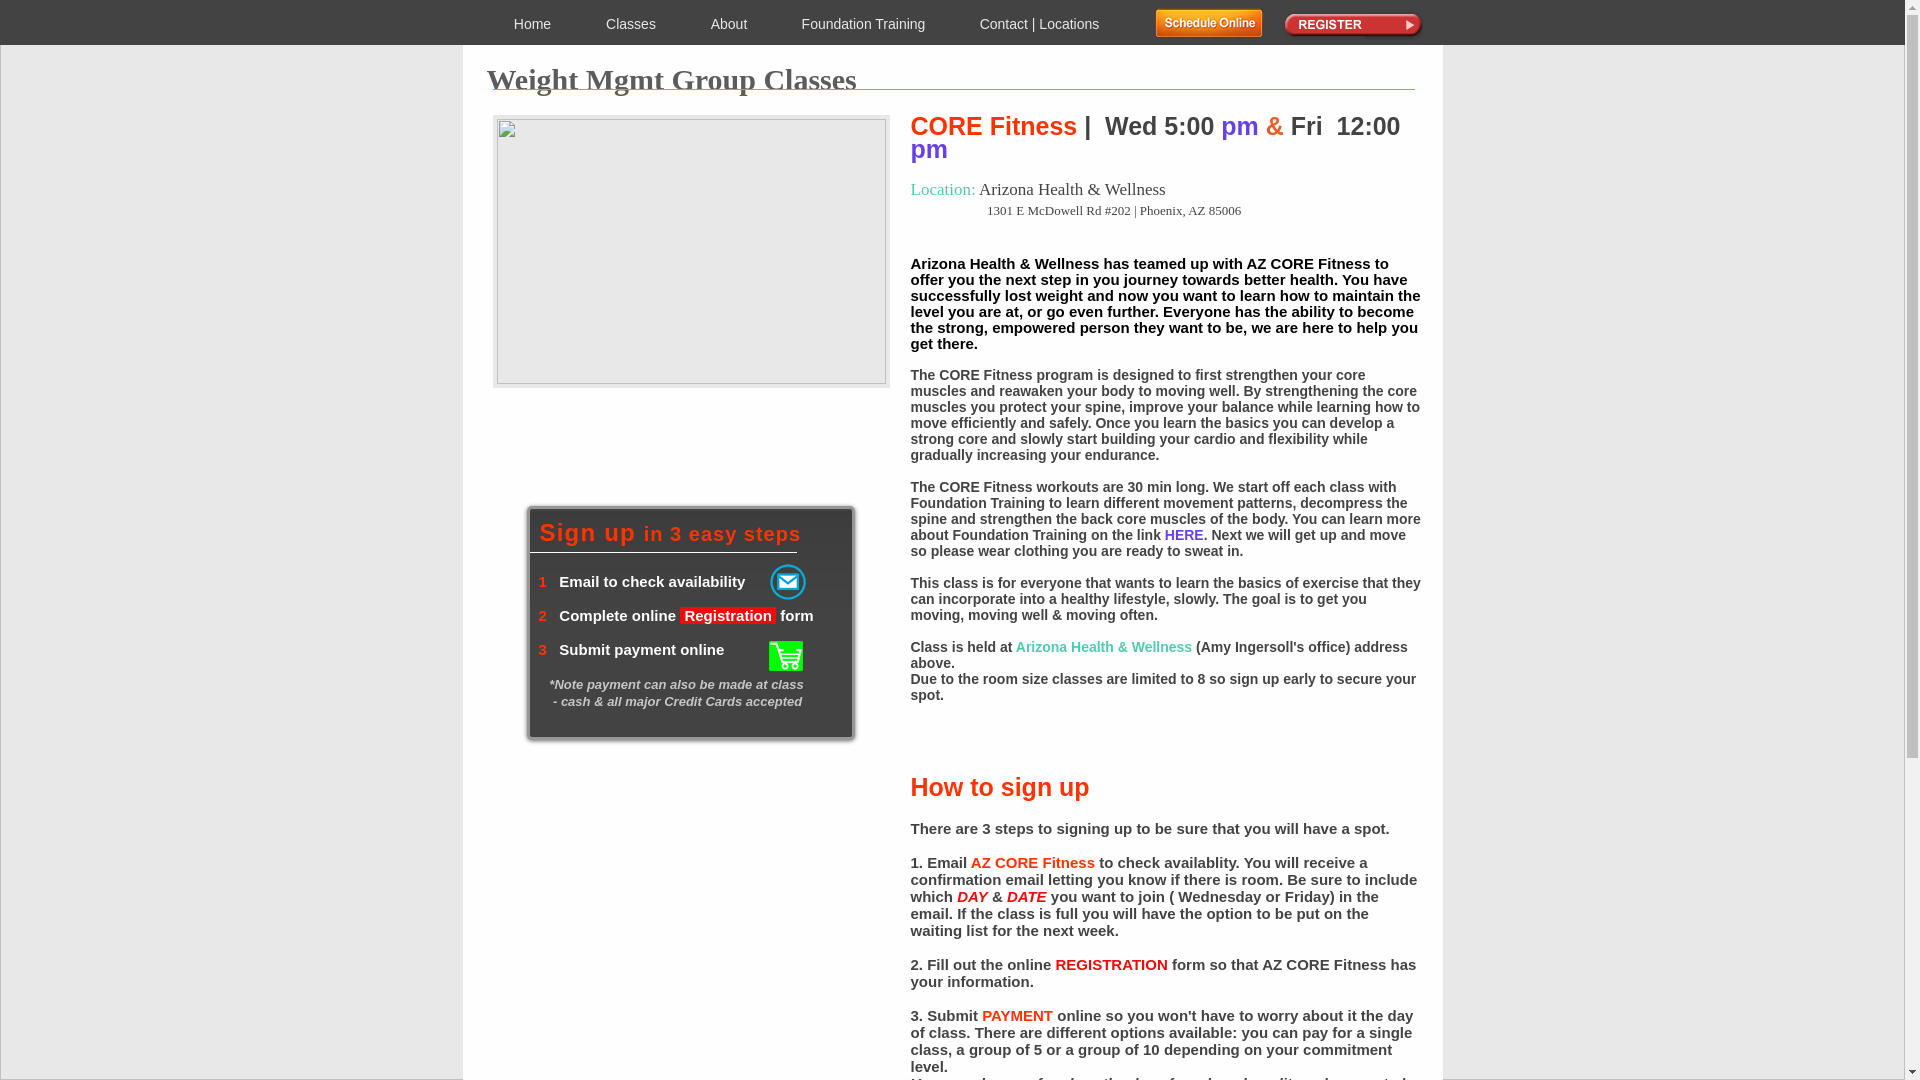 Image resolution: width=1920 pixels, height=1080 pixels. What do you see at coordinates (1184, 535) in the screenshot?
I see `HERE` at bounding box center [1184, 535].